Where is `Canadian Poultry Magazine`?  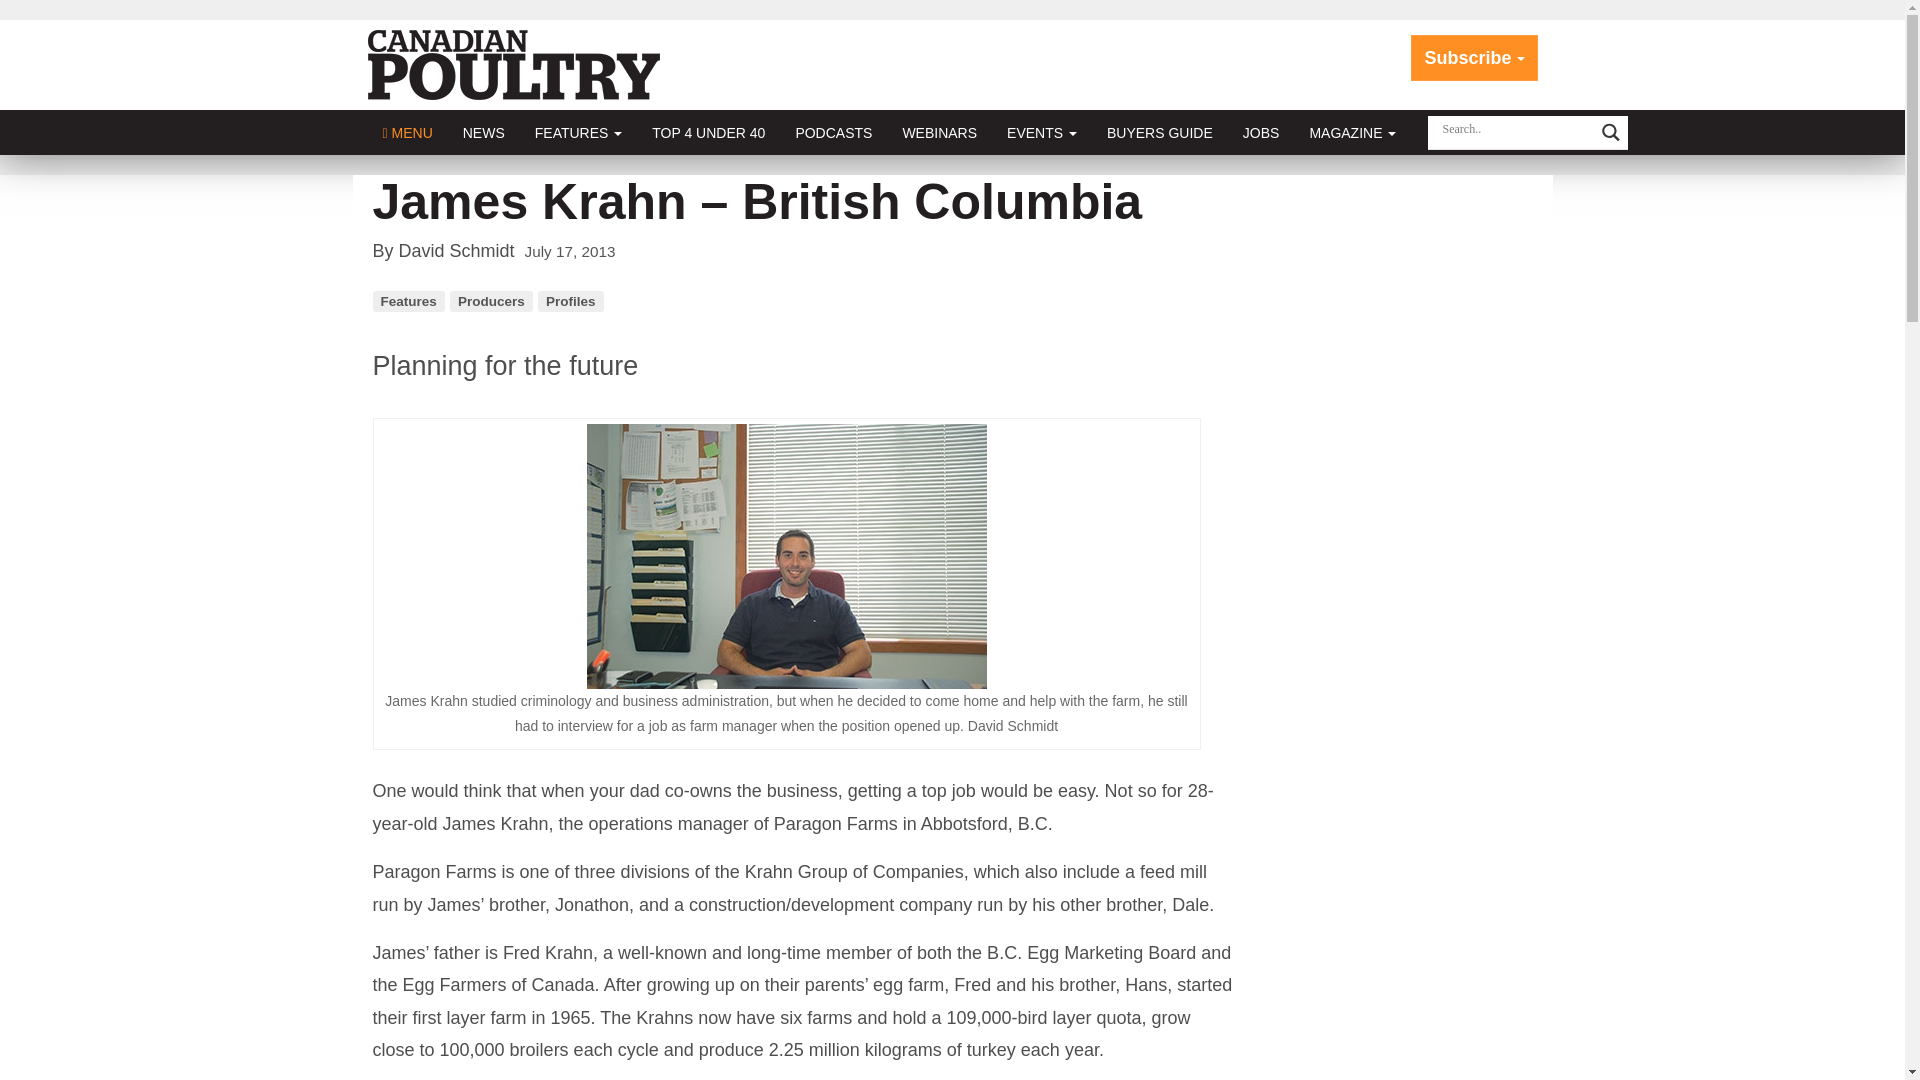 Canadian Poultry Magazine is located at coordinates (514, 64).